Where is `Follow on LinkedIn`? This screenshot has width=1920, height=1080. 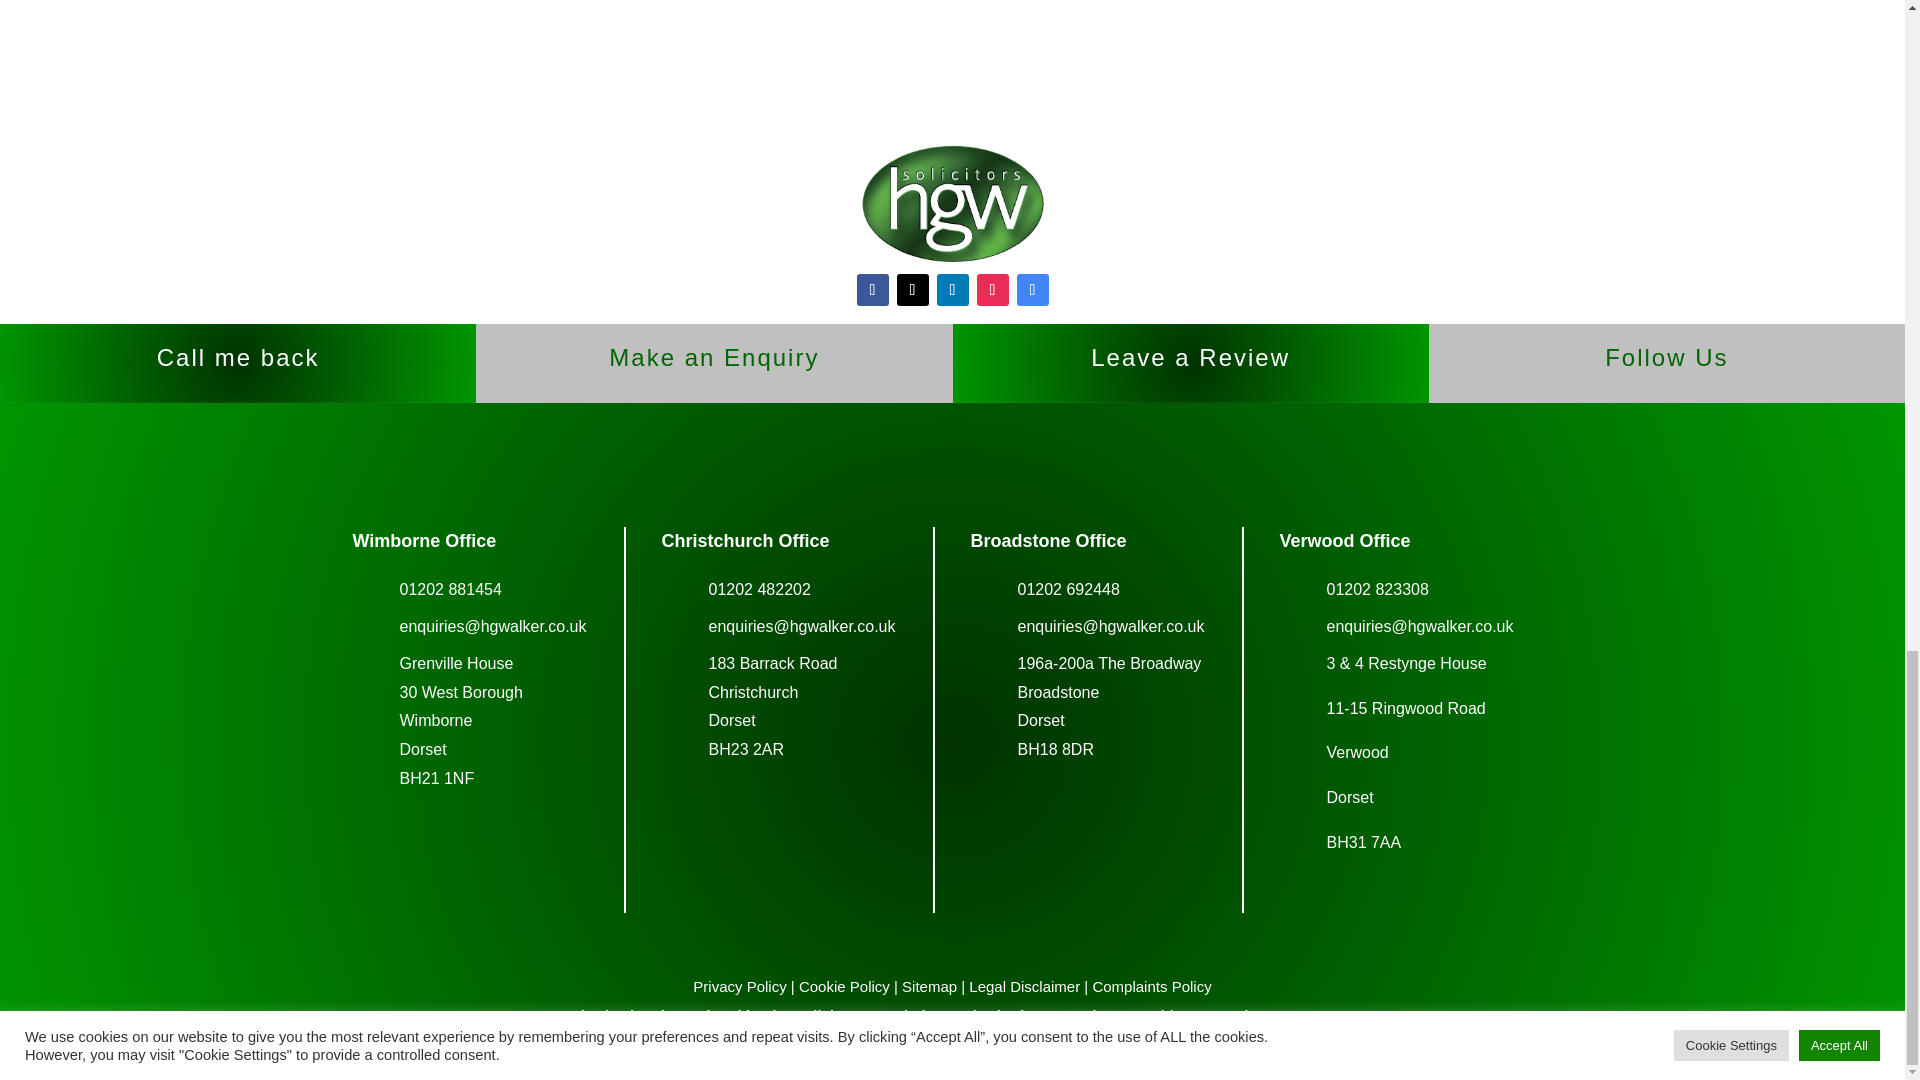
Follow on LinkedIn is located at coordinates (952, 290).